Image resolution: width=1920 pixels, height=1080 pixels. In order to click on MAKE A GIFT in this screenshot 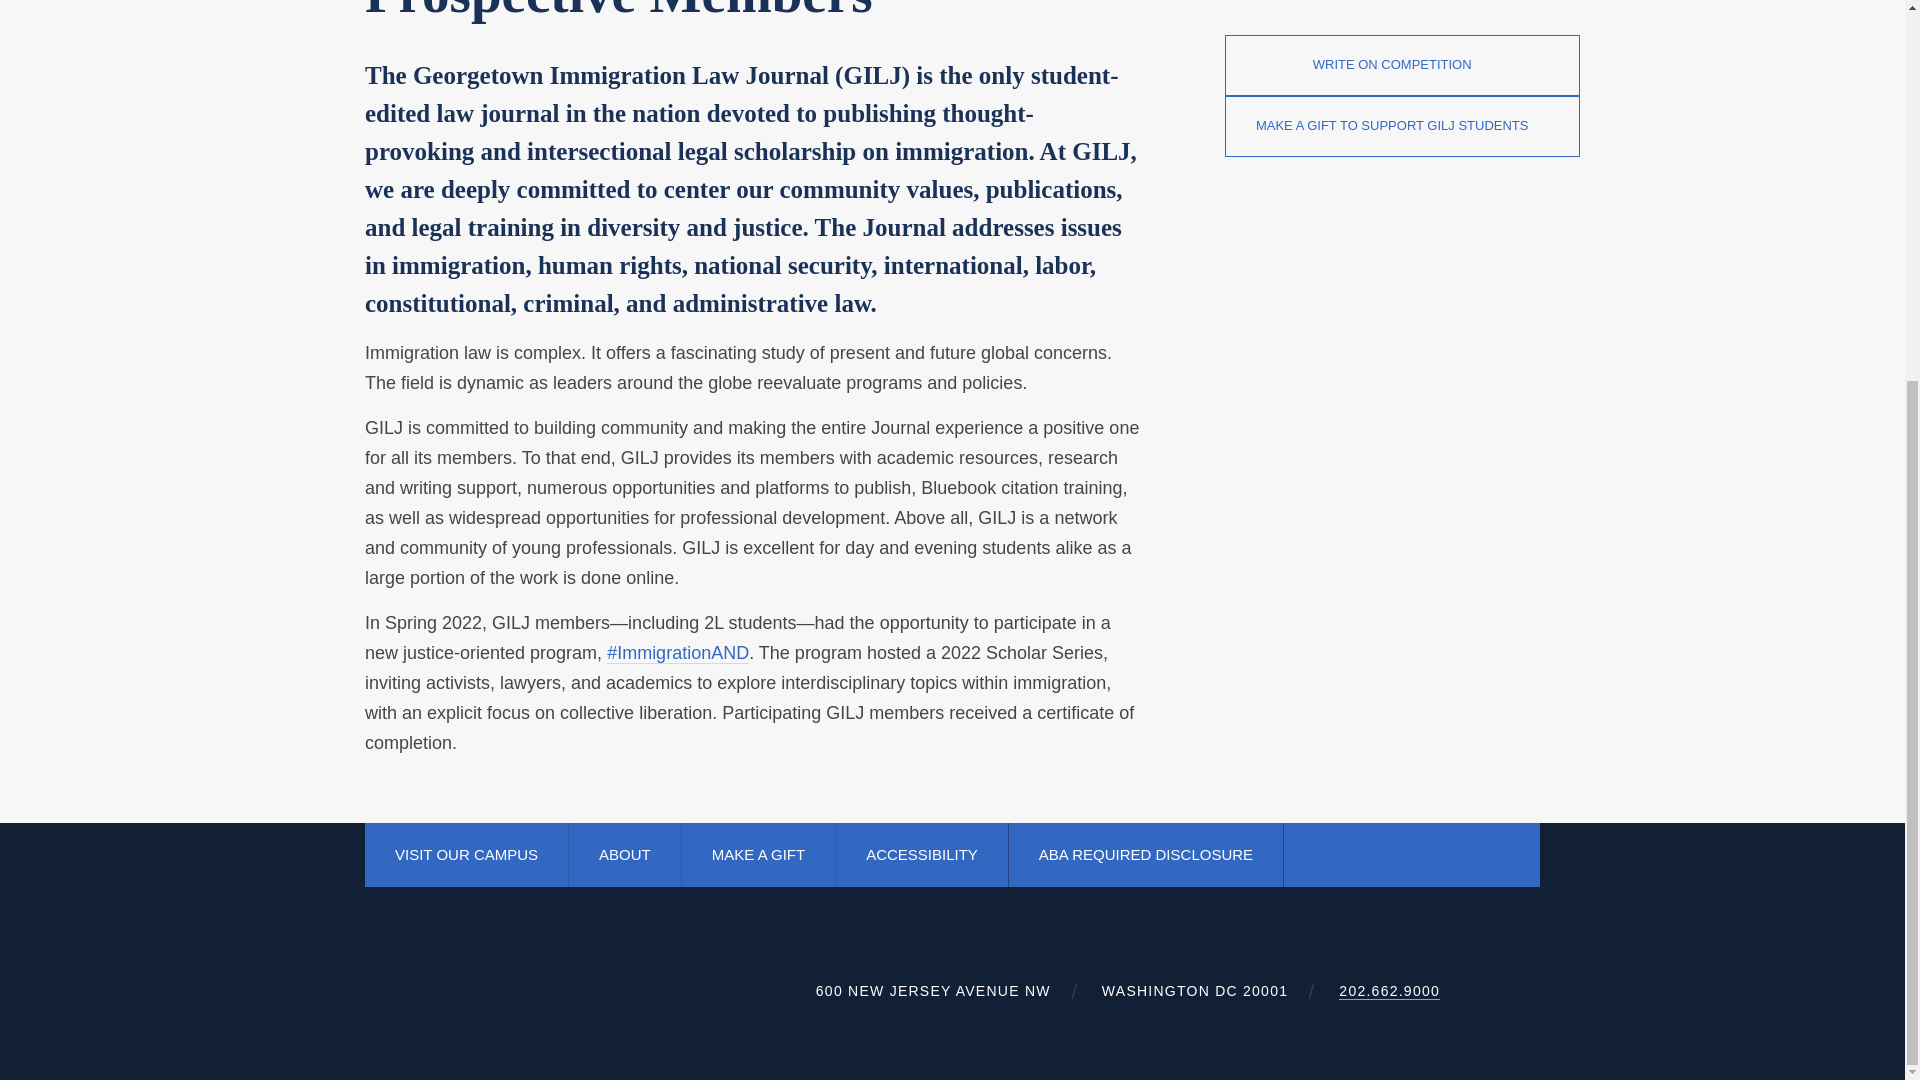, I will do `click(758, 854)`.